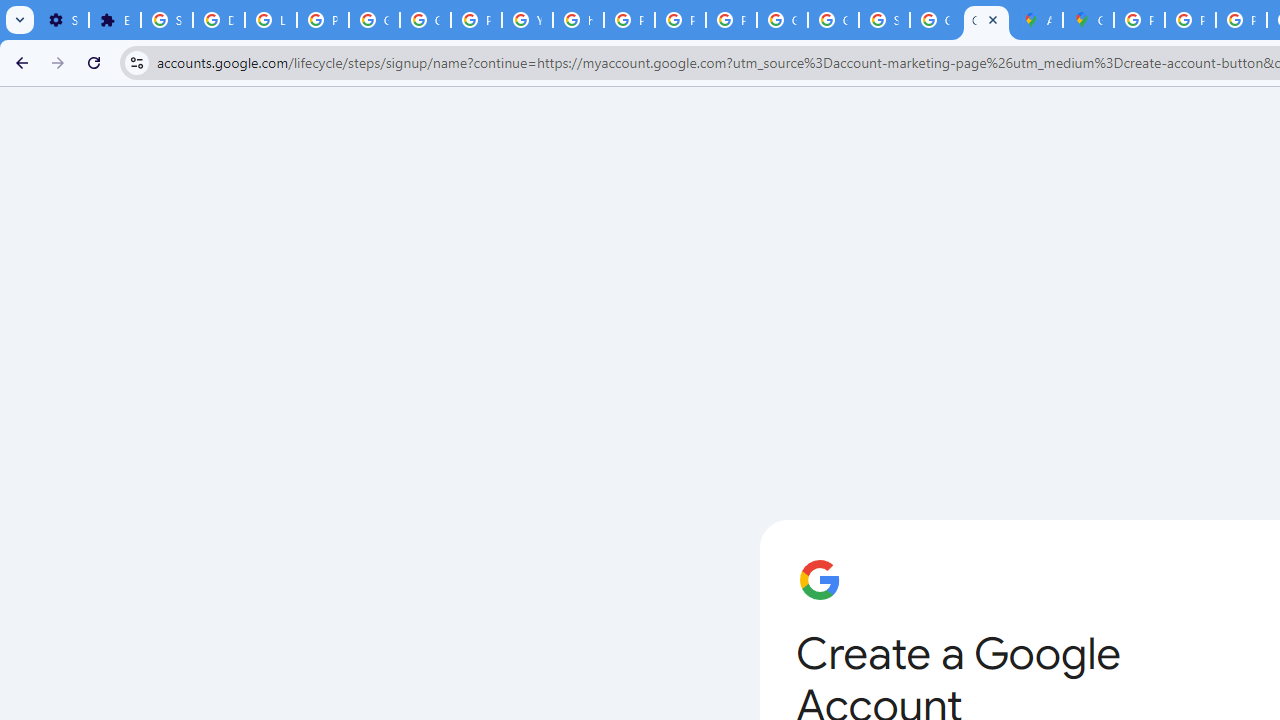 This screenshot has width=1280, height=720. What do you see at coordinates (63, 20) in the screenshot?
I see `Settings - On startup` at bounding box center [63, 20].